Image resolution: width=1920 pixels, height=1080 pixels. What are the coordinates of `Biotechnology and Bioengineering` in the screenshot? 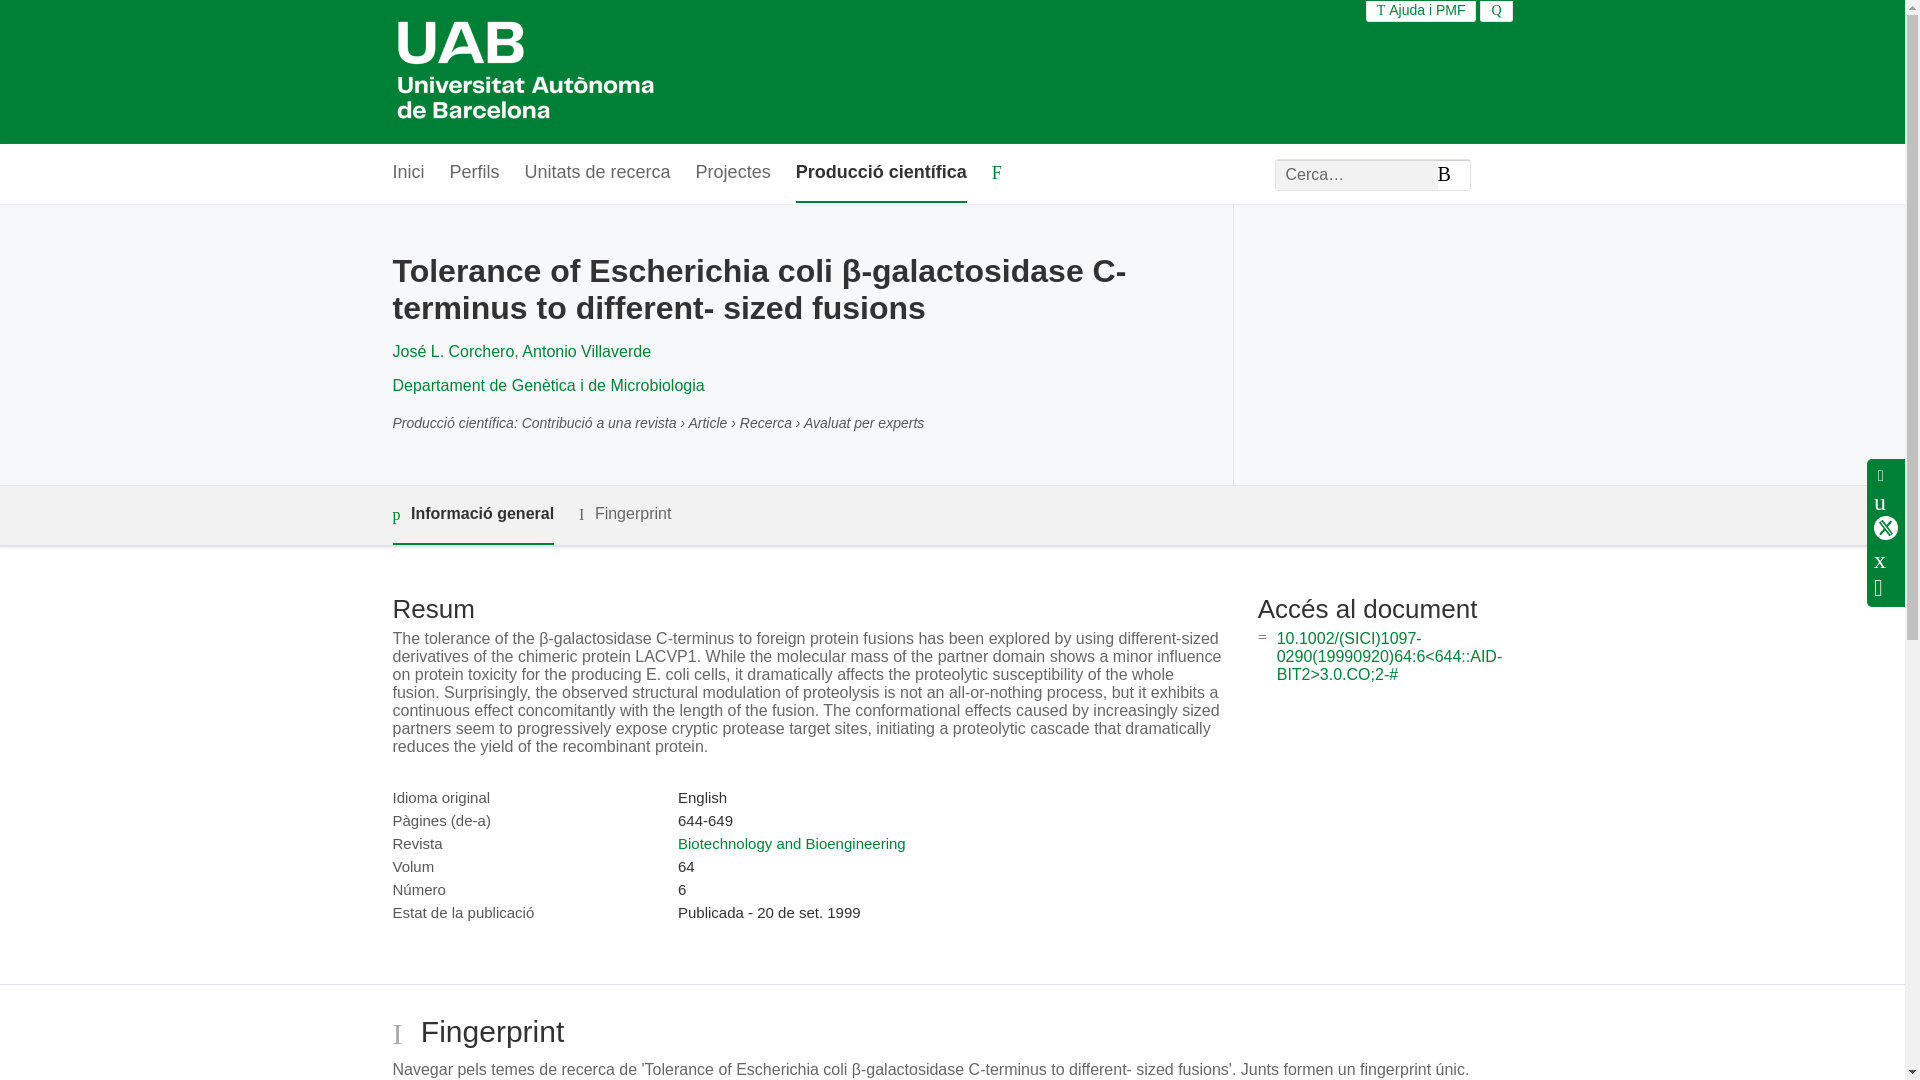 It's located at (792, 843).